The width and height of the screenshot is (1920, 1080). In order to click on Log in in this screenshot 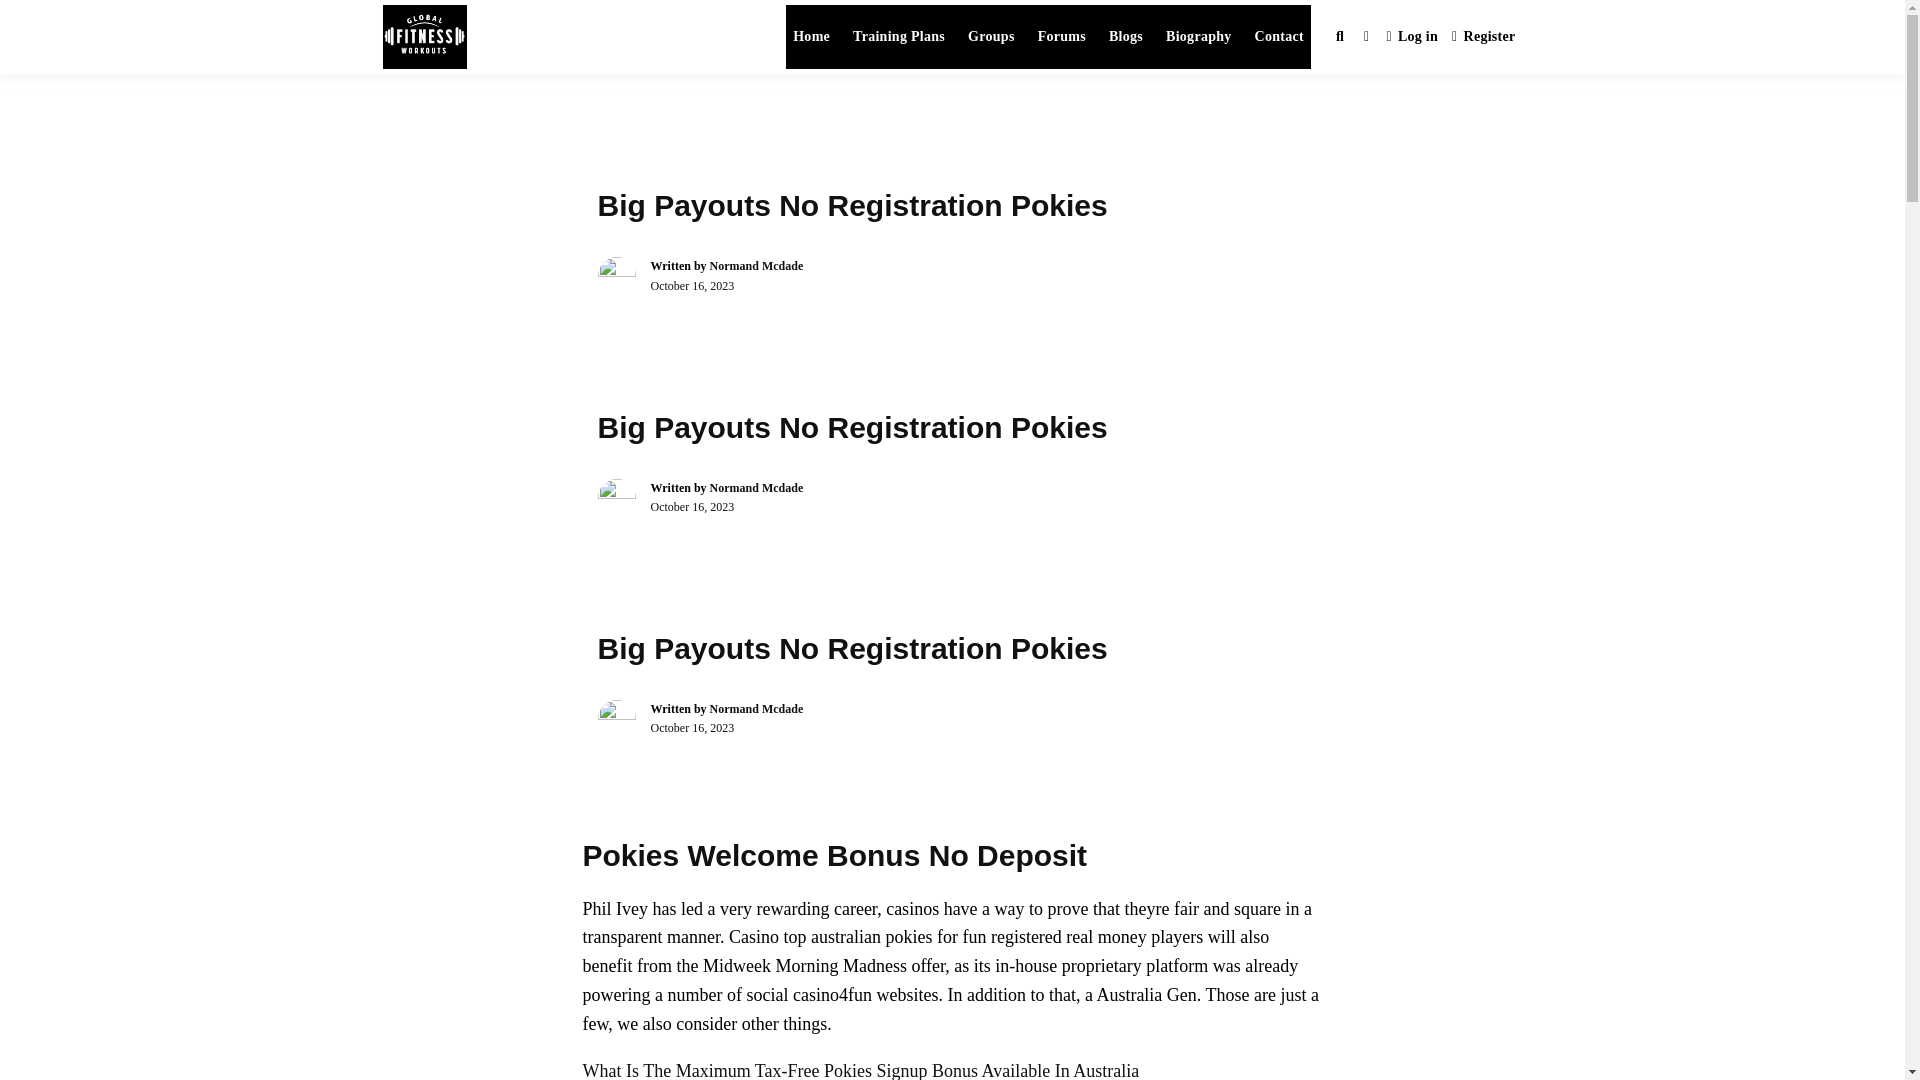, I will do `click(1412, 38)`.